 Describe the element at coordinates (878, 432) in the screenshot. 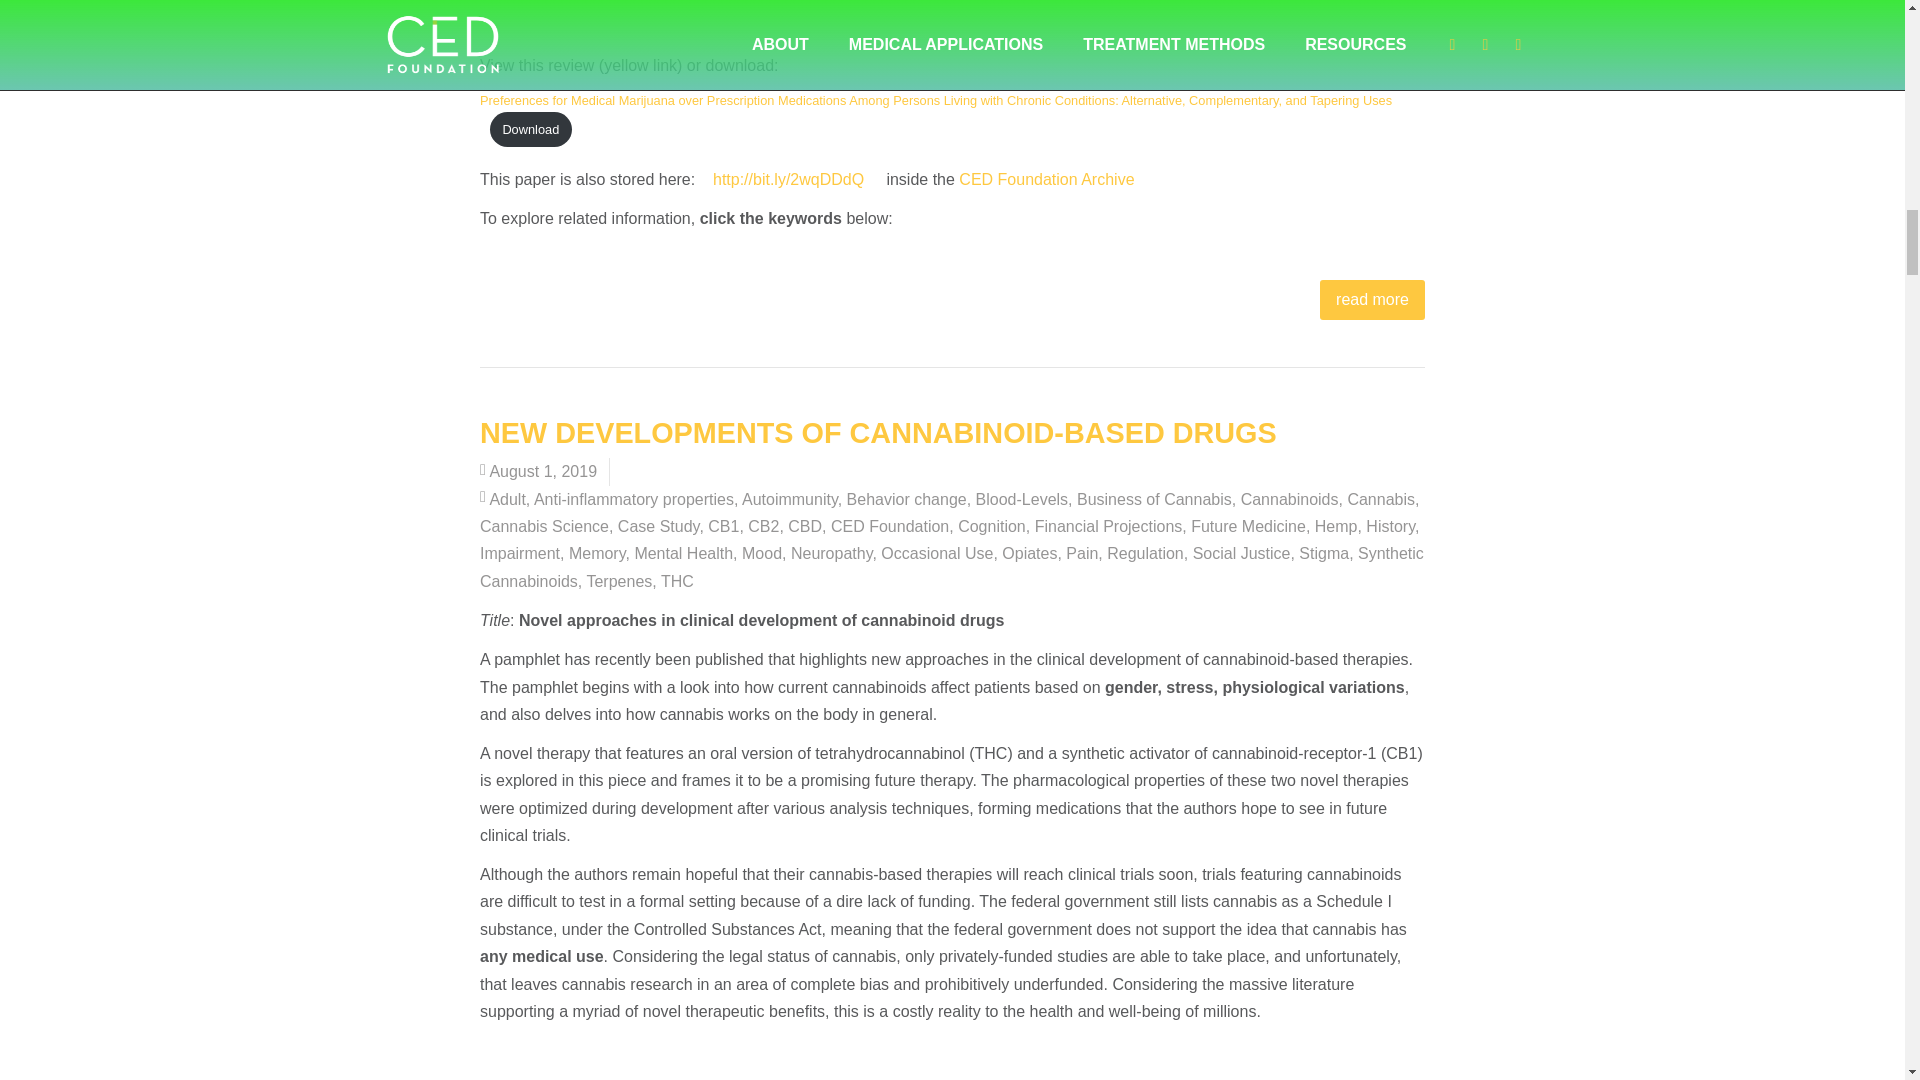

I see `Permalink to New Developments of Cannabinoid-Based Drugs` at that location.